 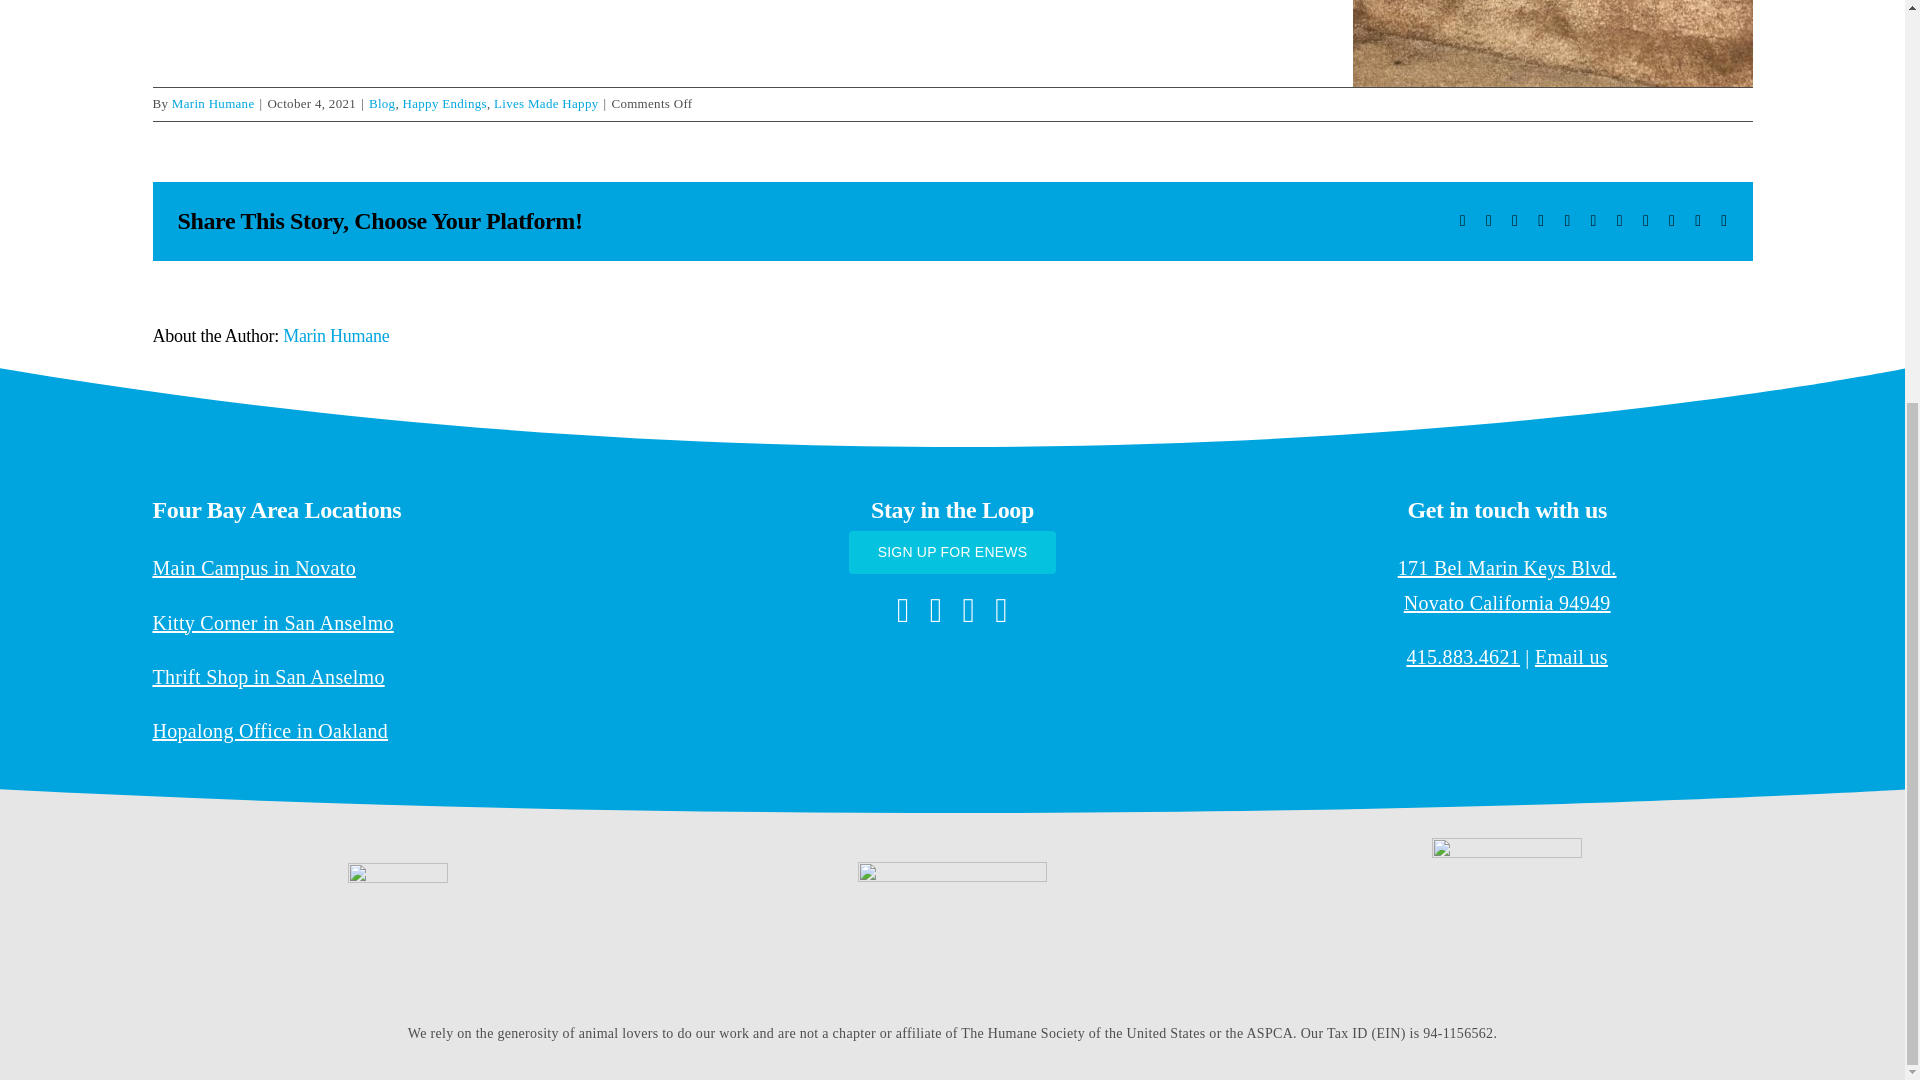 I want to click on Posts by Marin Humane, so click(x=336, y=336).